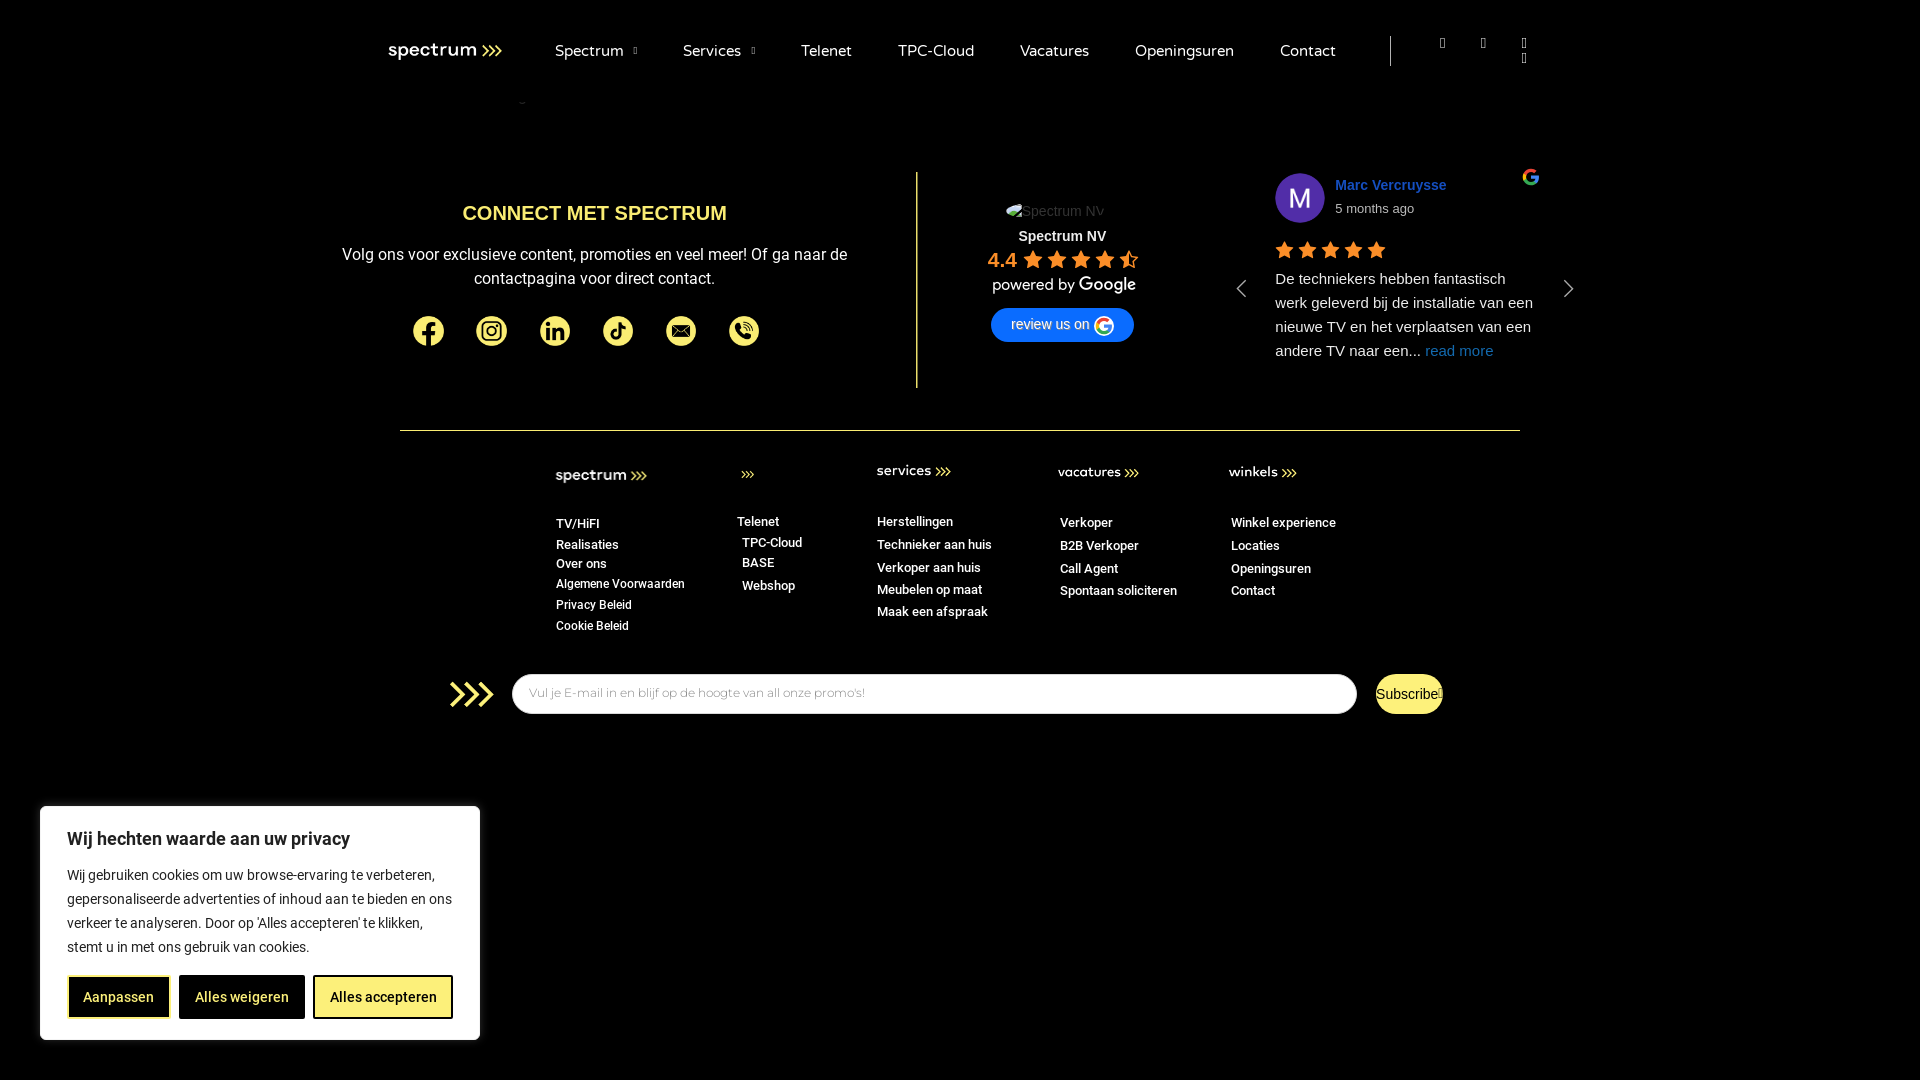 Image resolution: width=1920 pixels, height=1080 pixels. What do you see at coordinates (578, 524) in the screenshot?
I see `TV/HiFI` at bounding box center [578, 524].